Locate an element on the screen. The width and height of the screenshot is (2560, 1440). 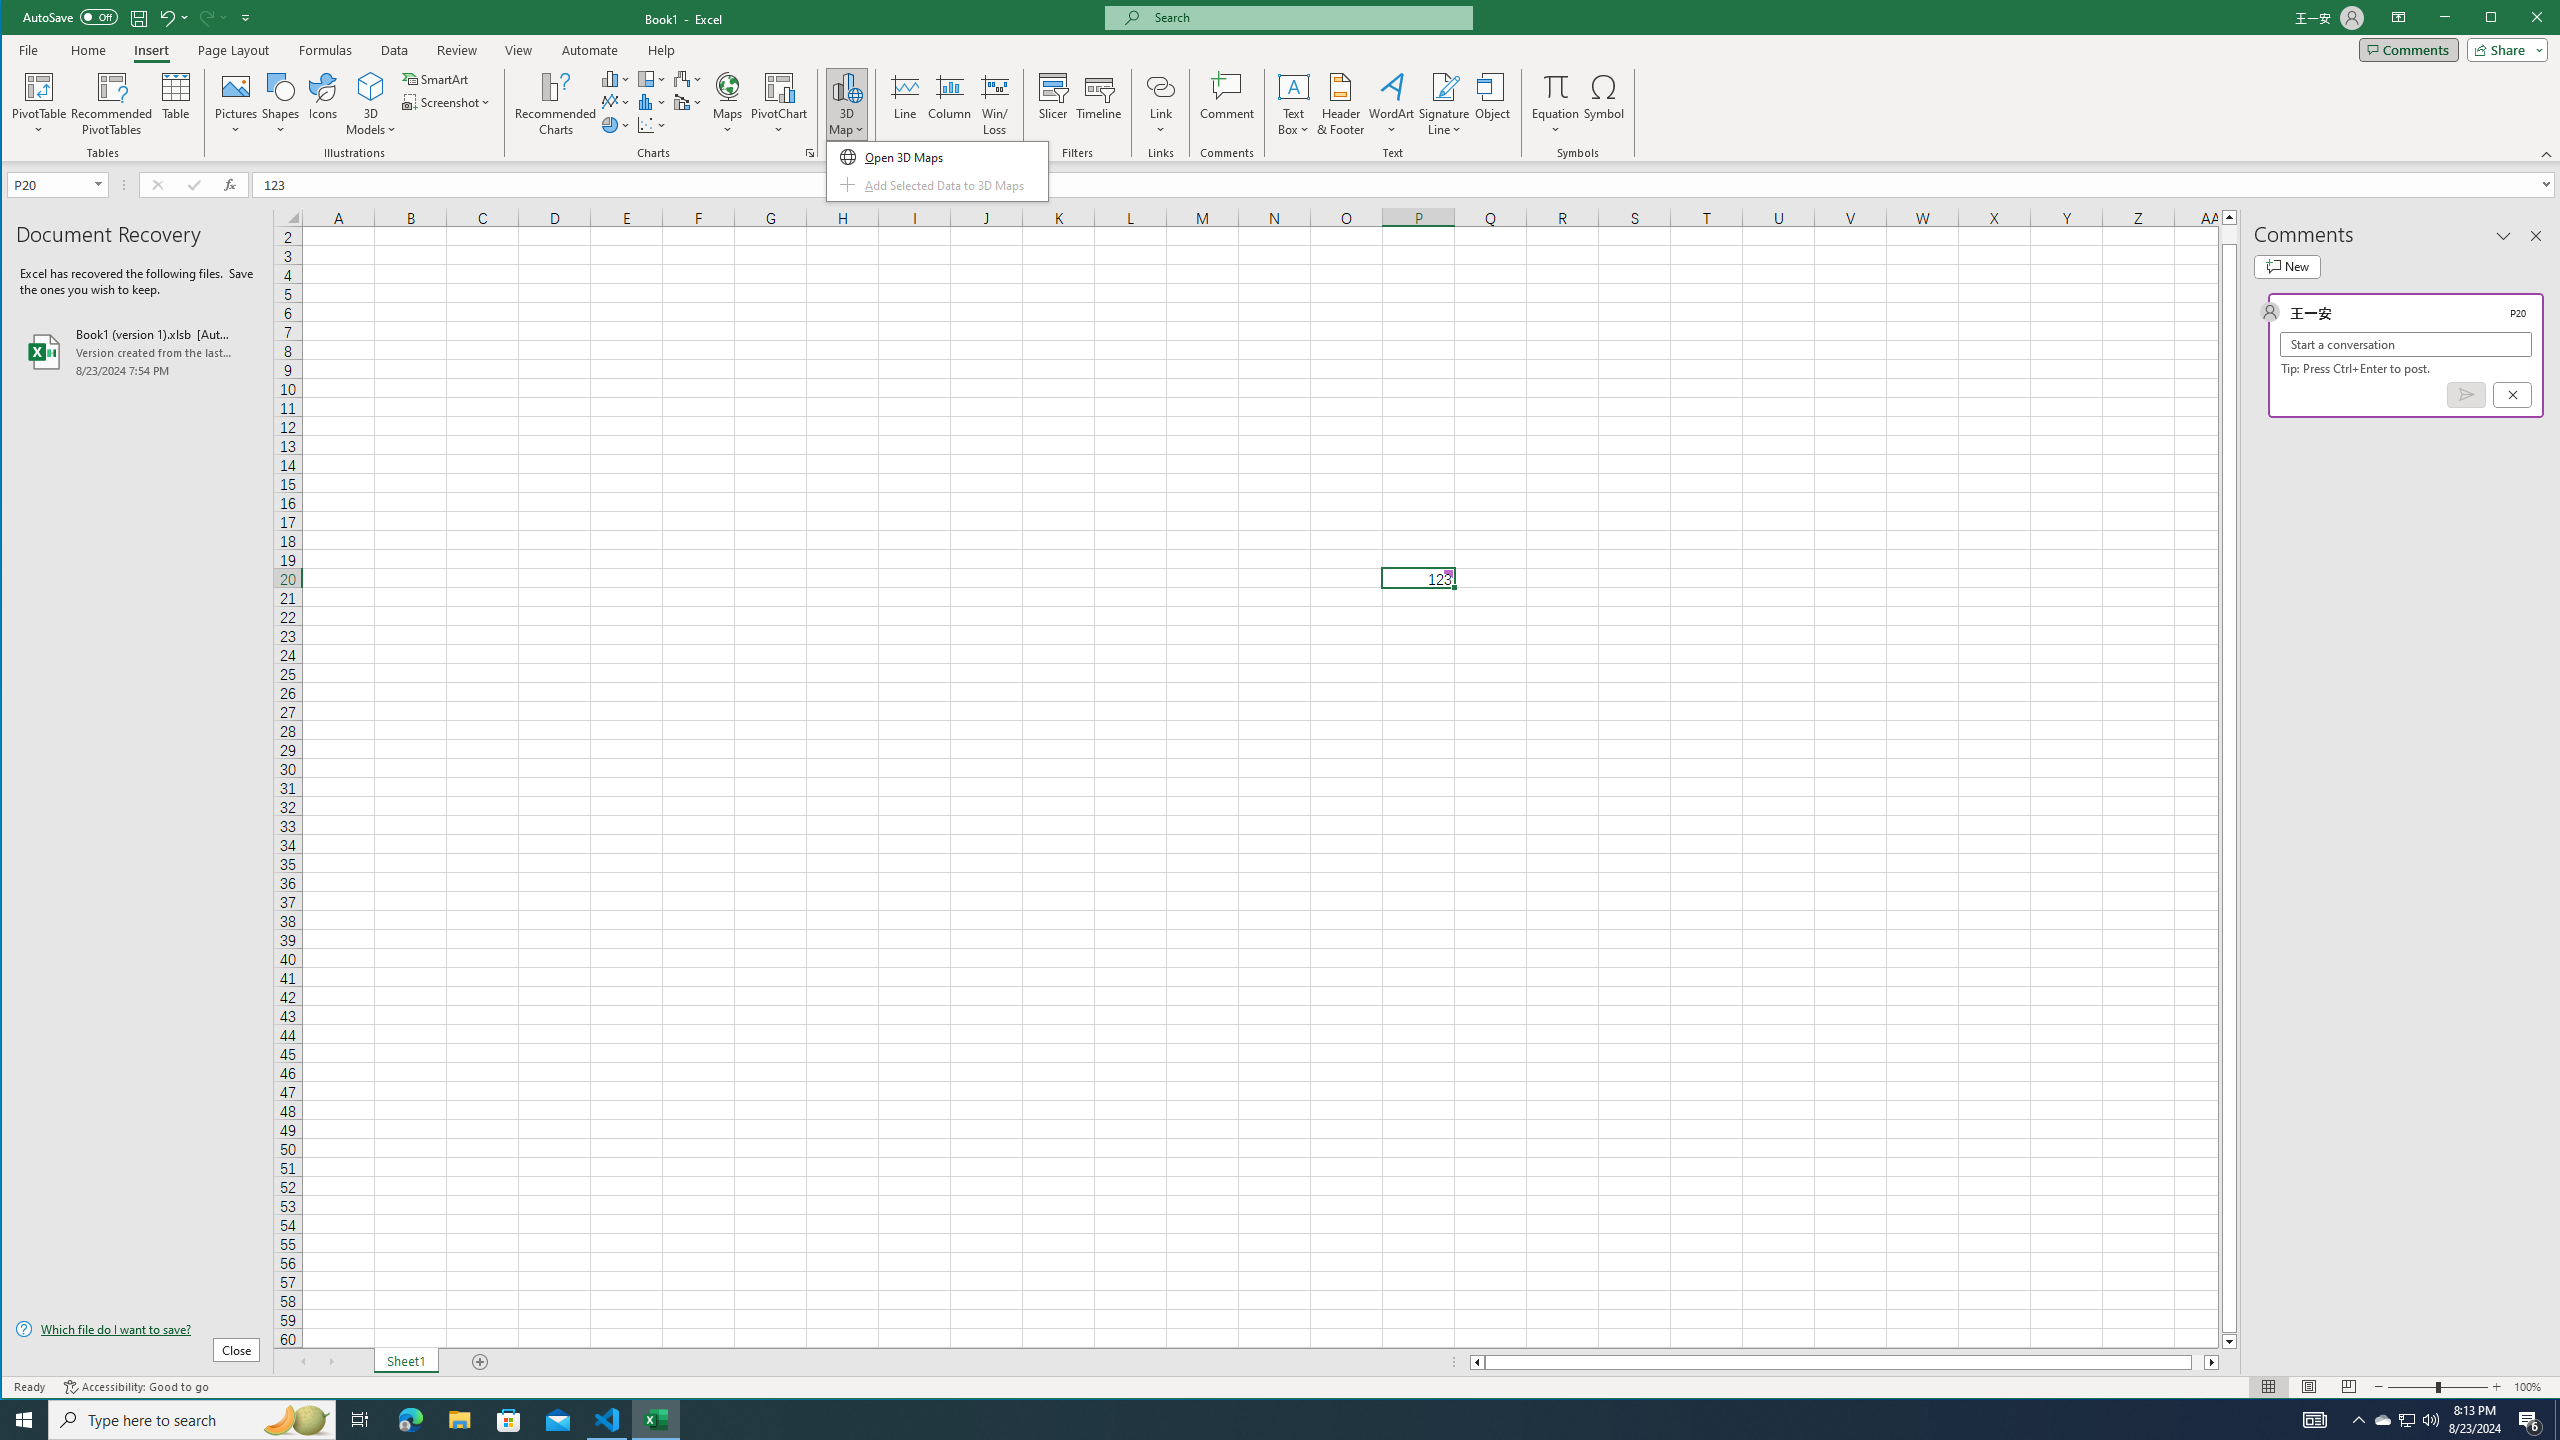
File Explorer is located at coordinates (459, 1420).